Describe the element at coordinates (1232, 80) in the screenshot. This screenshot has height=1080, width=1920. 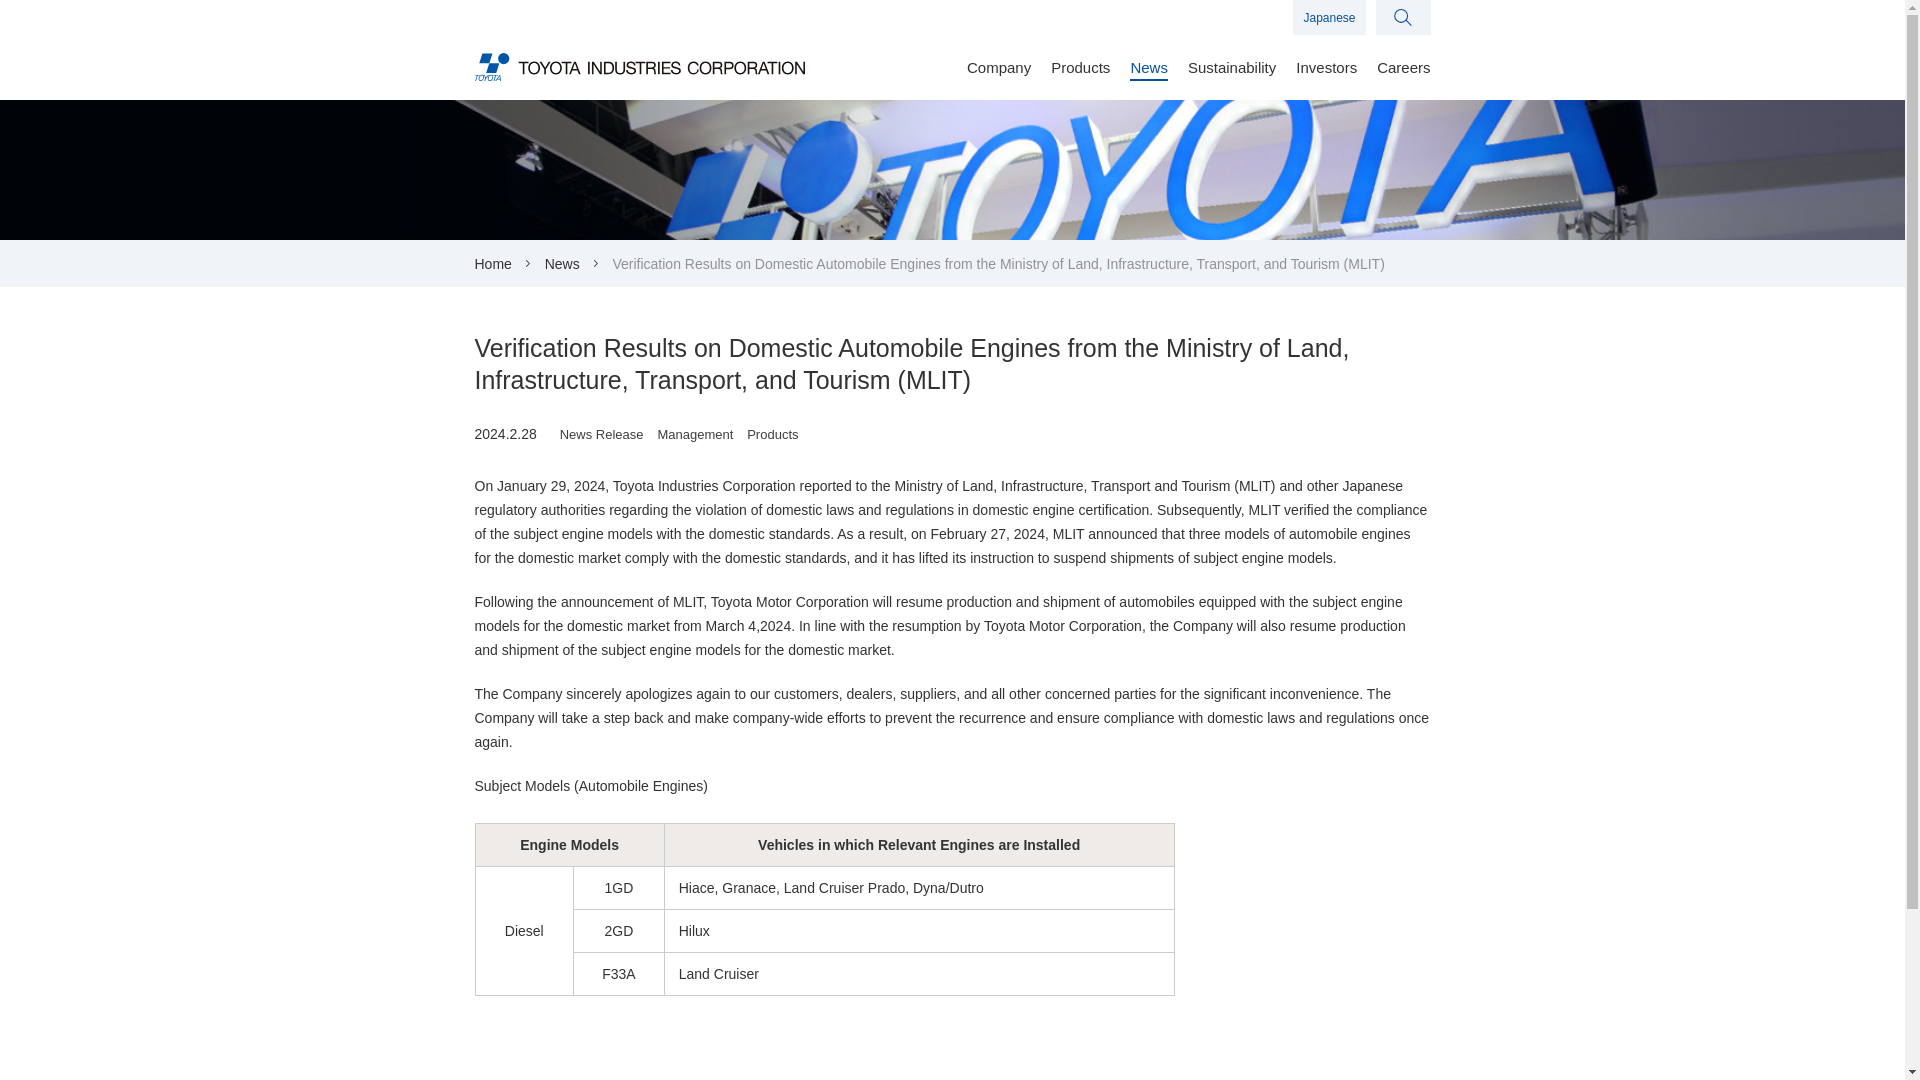
I see `Sustainability` at that location.